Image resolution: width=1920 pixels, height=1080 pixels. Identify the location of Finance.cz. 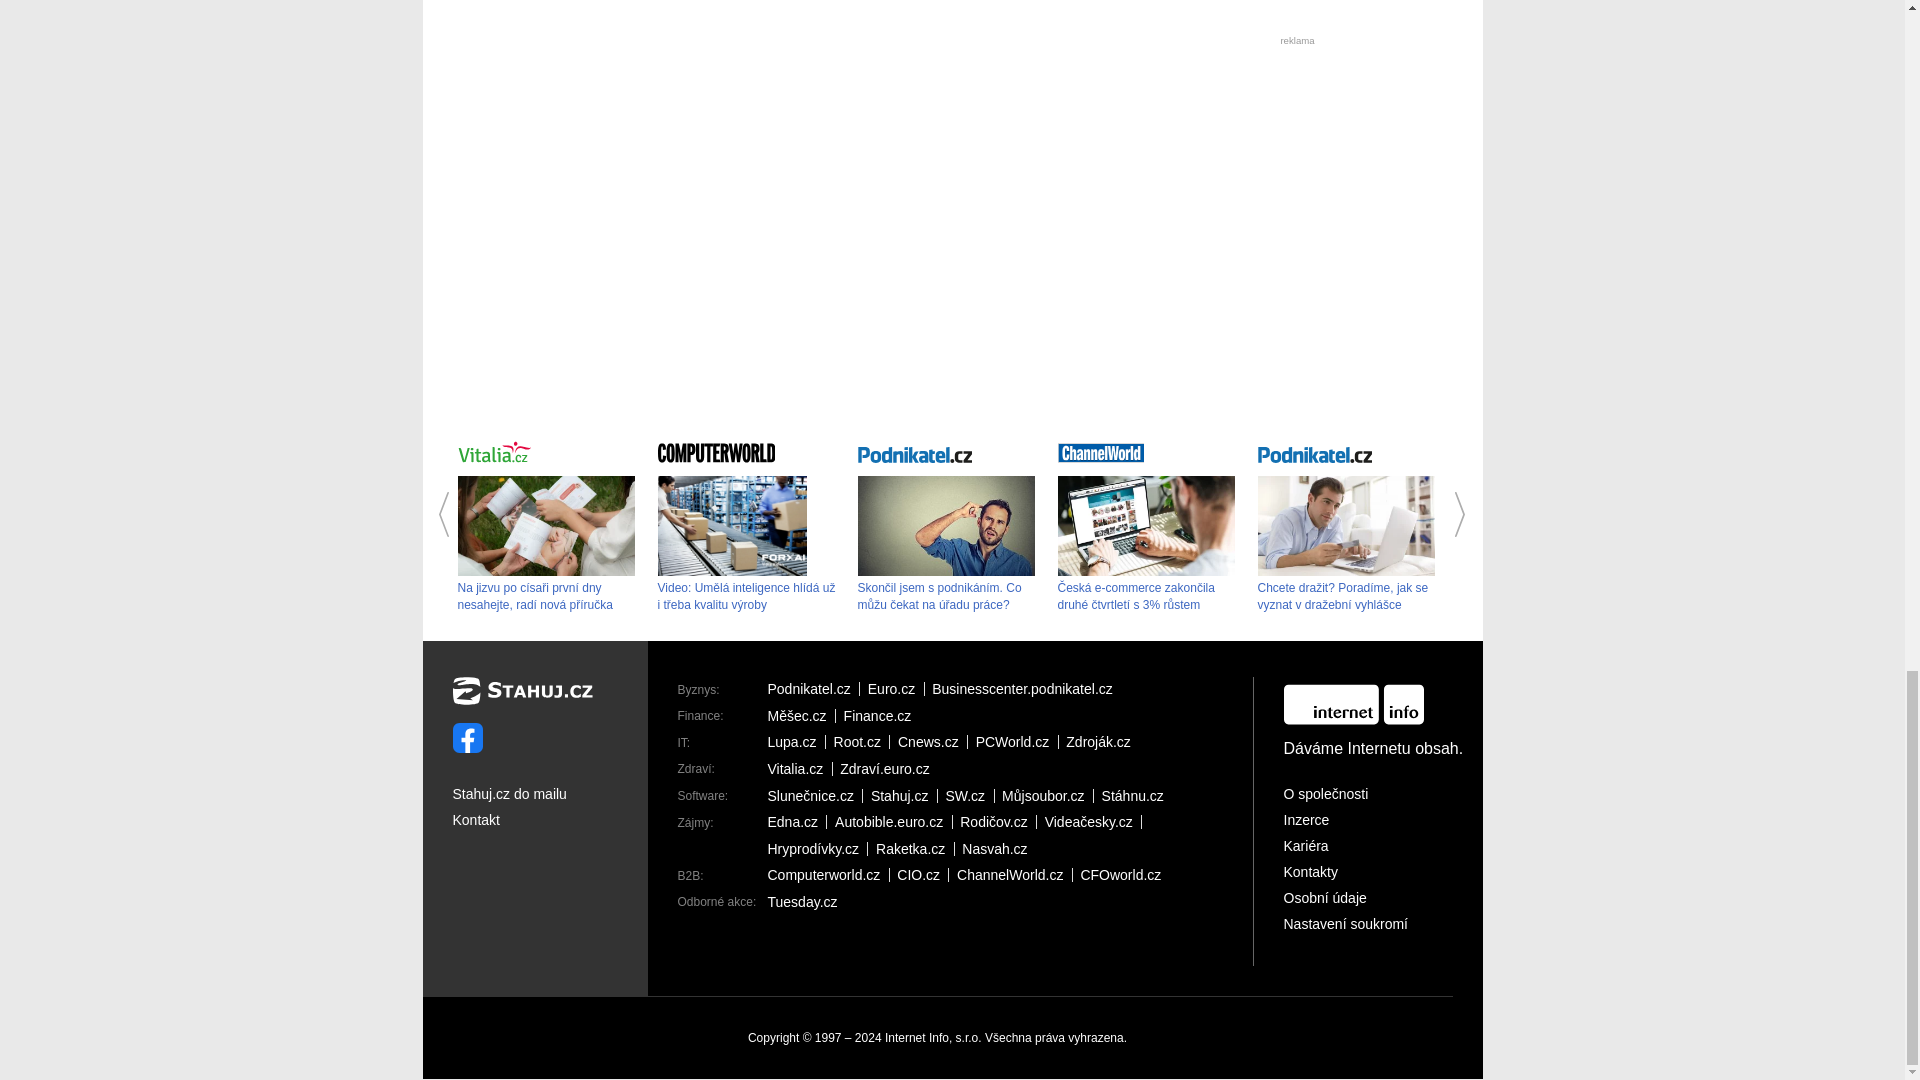
(882, 715).